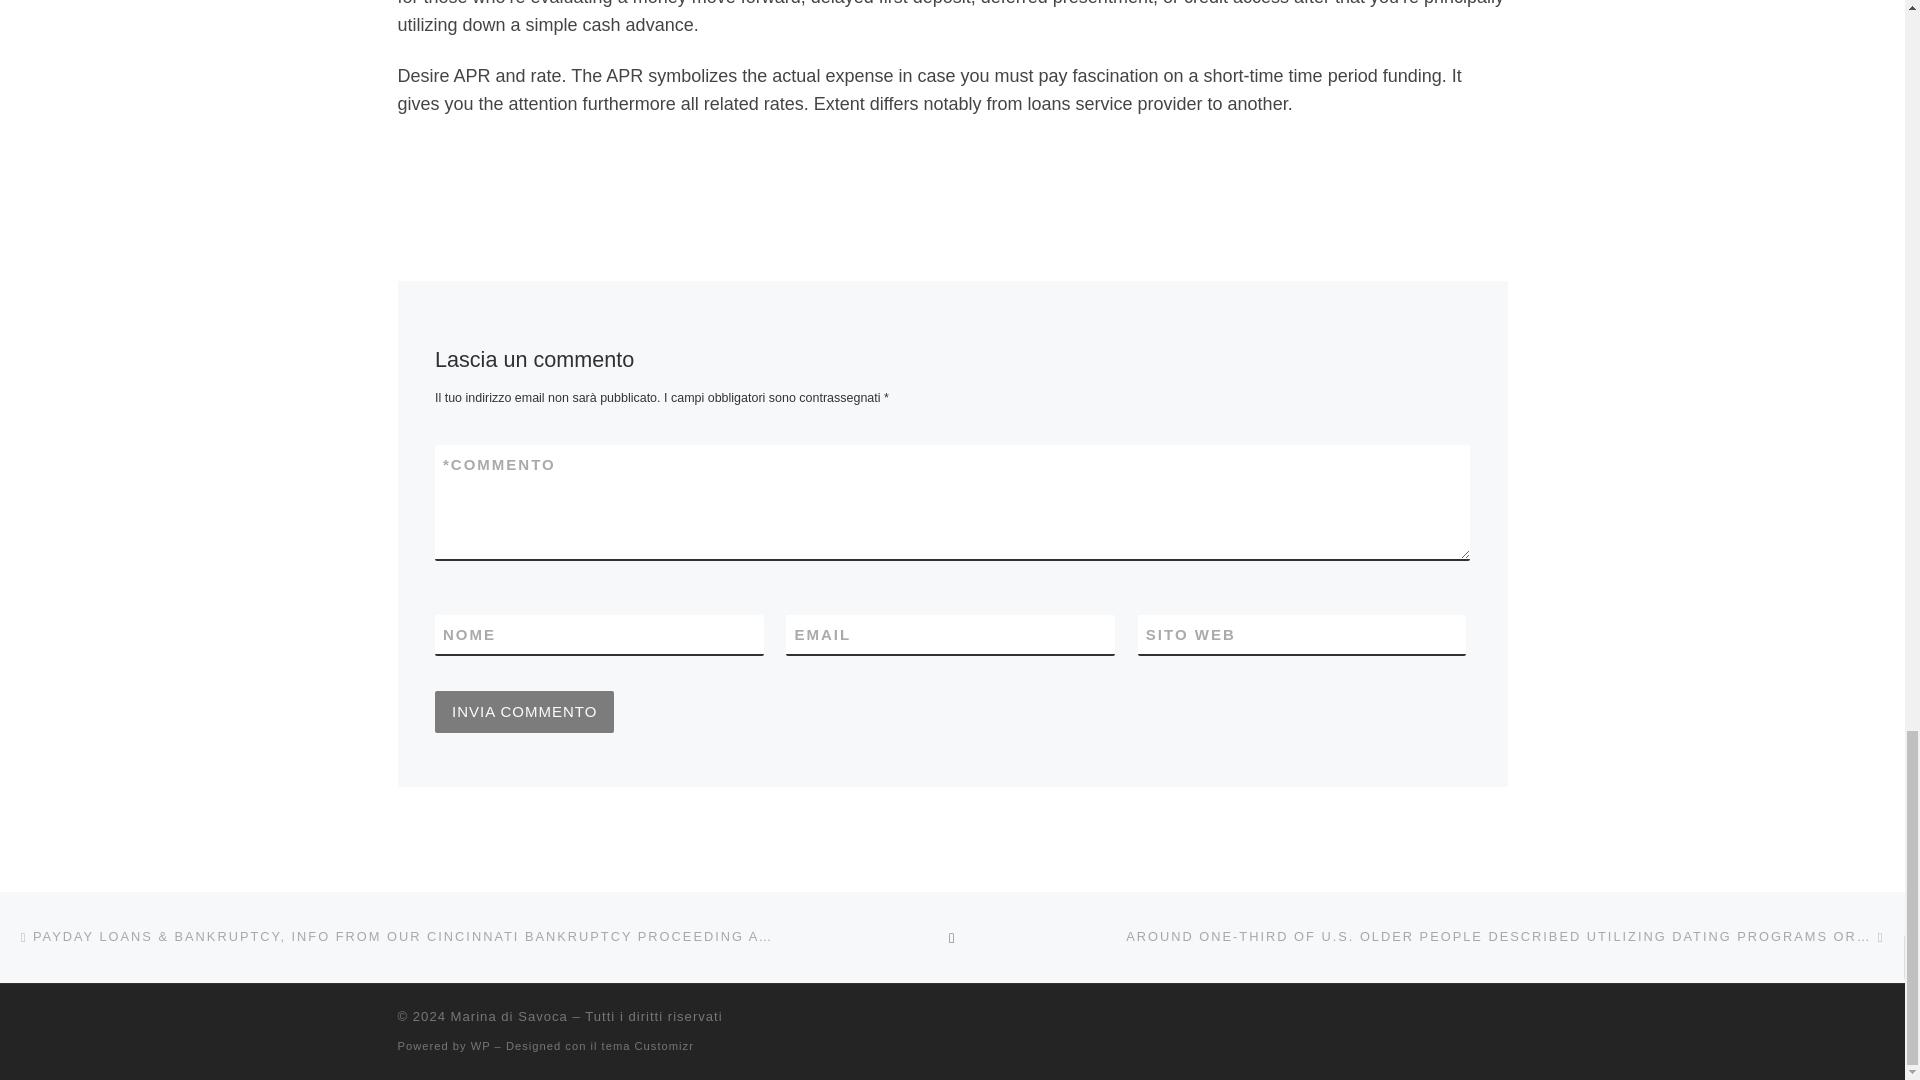  I want to click on Powered by WordPress, so click(480, 1046).